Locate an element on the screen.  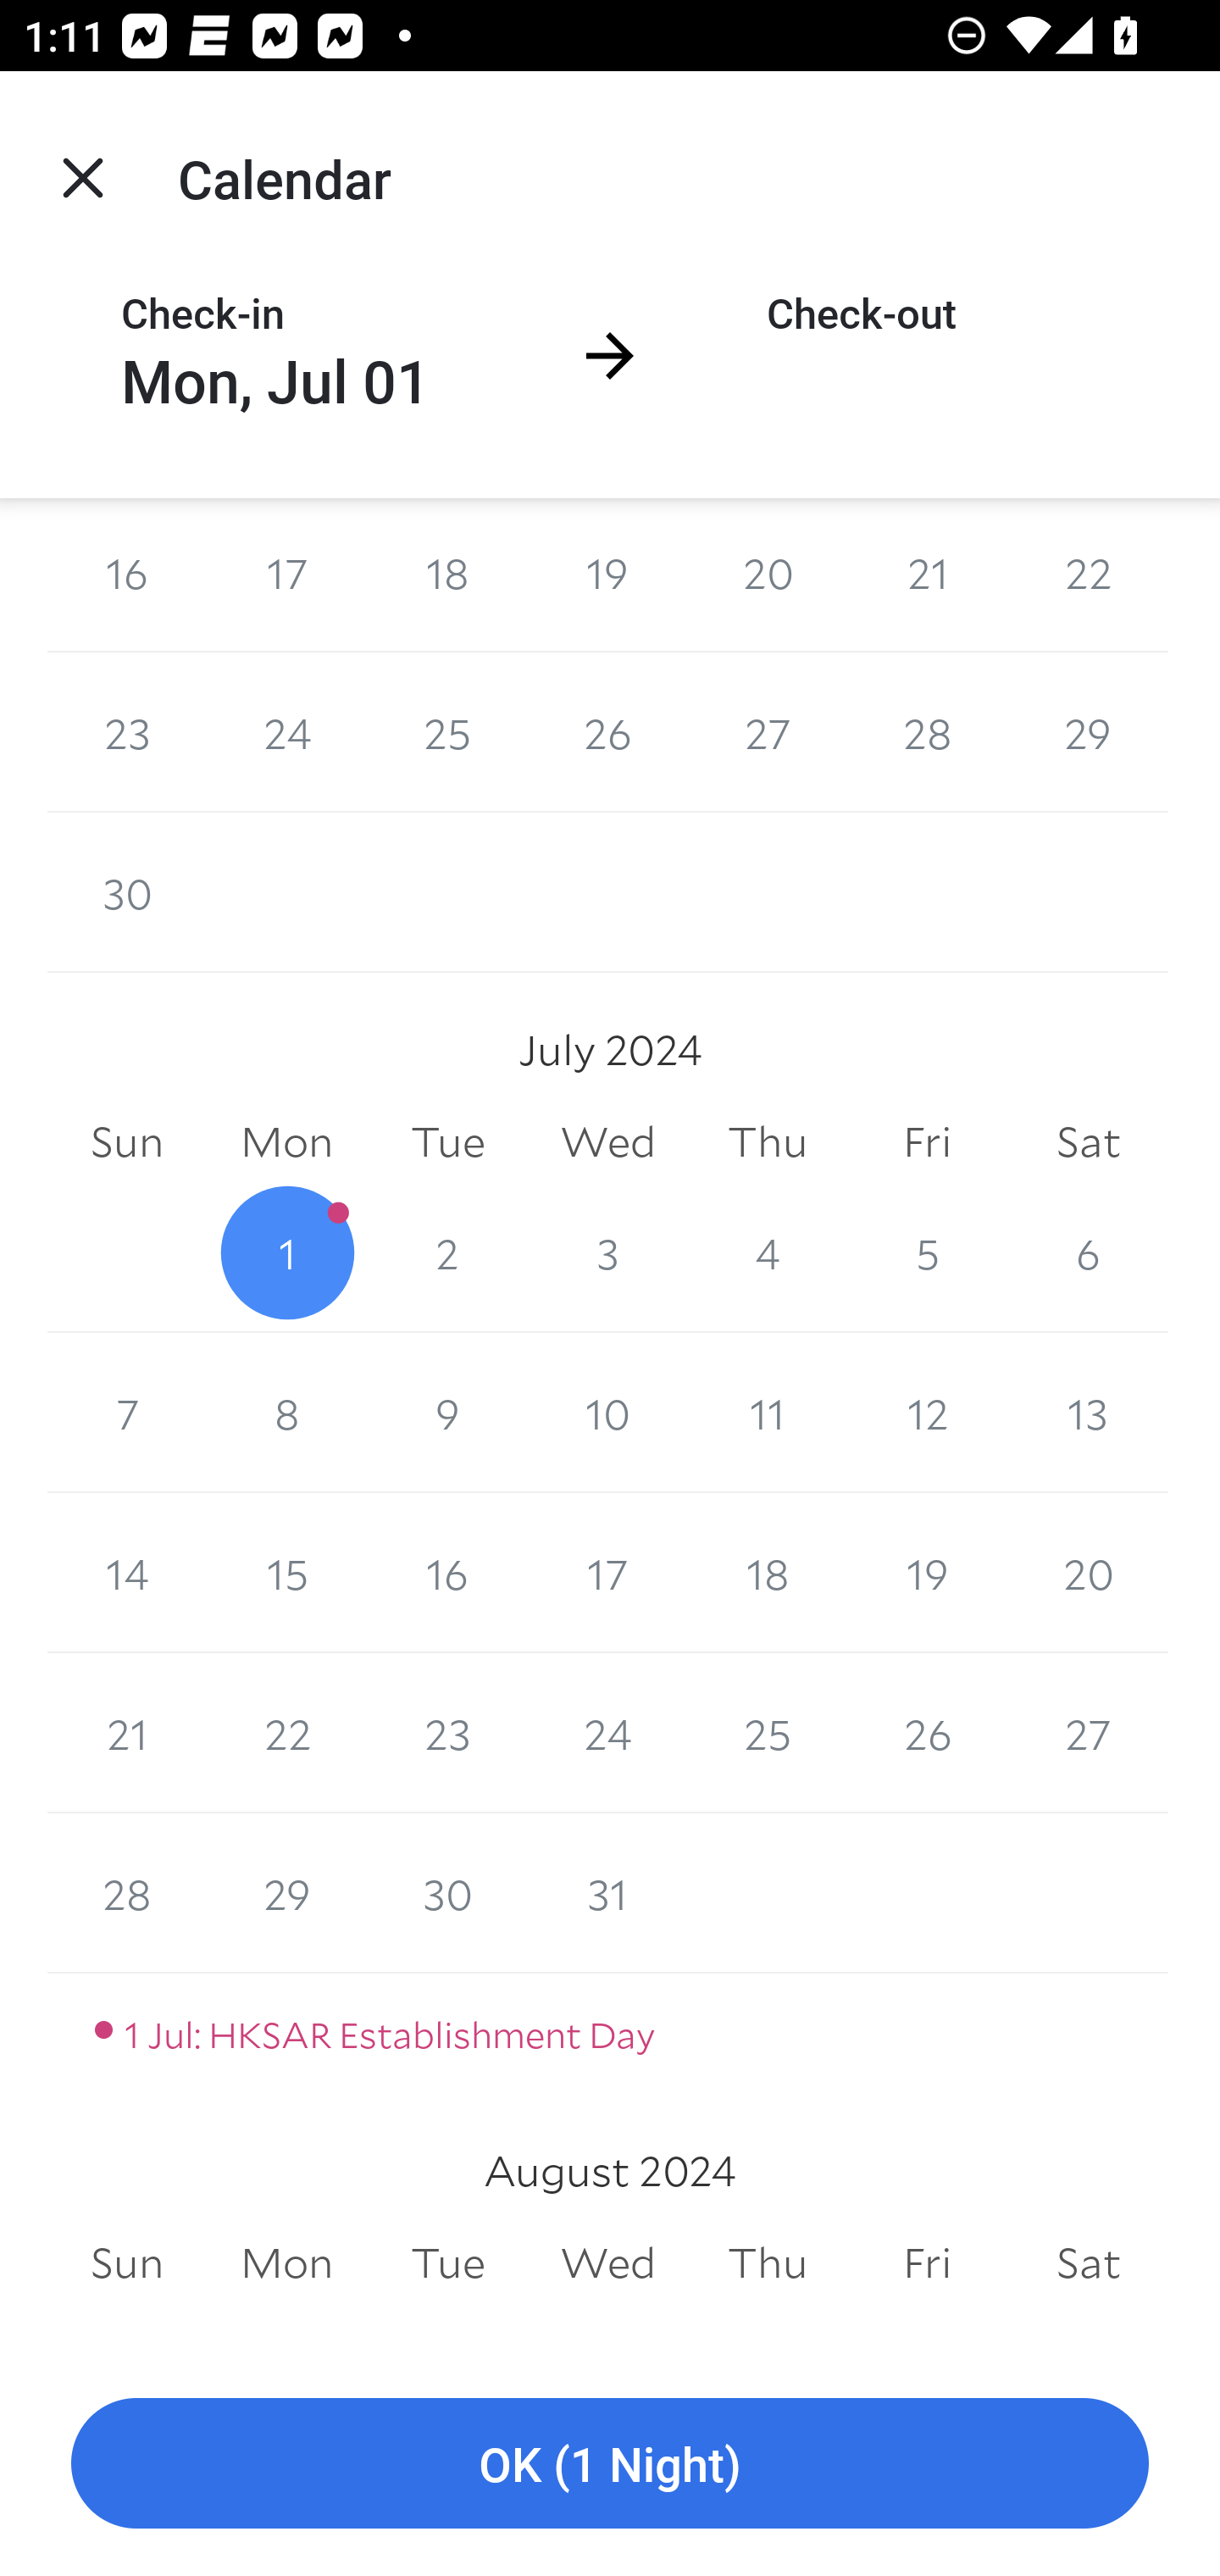
10 10 July 2024 is located at coordinates (608, 1413).